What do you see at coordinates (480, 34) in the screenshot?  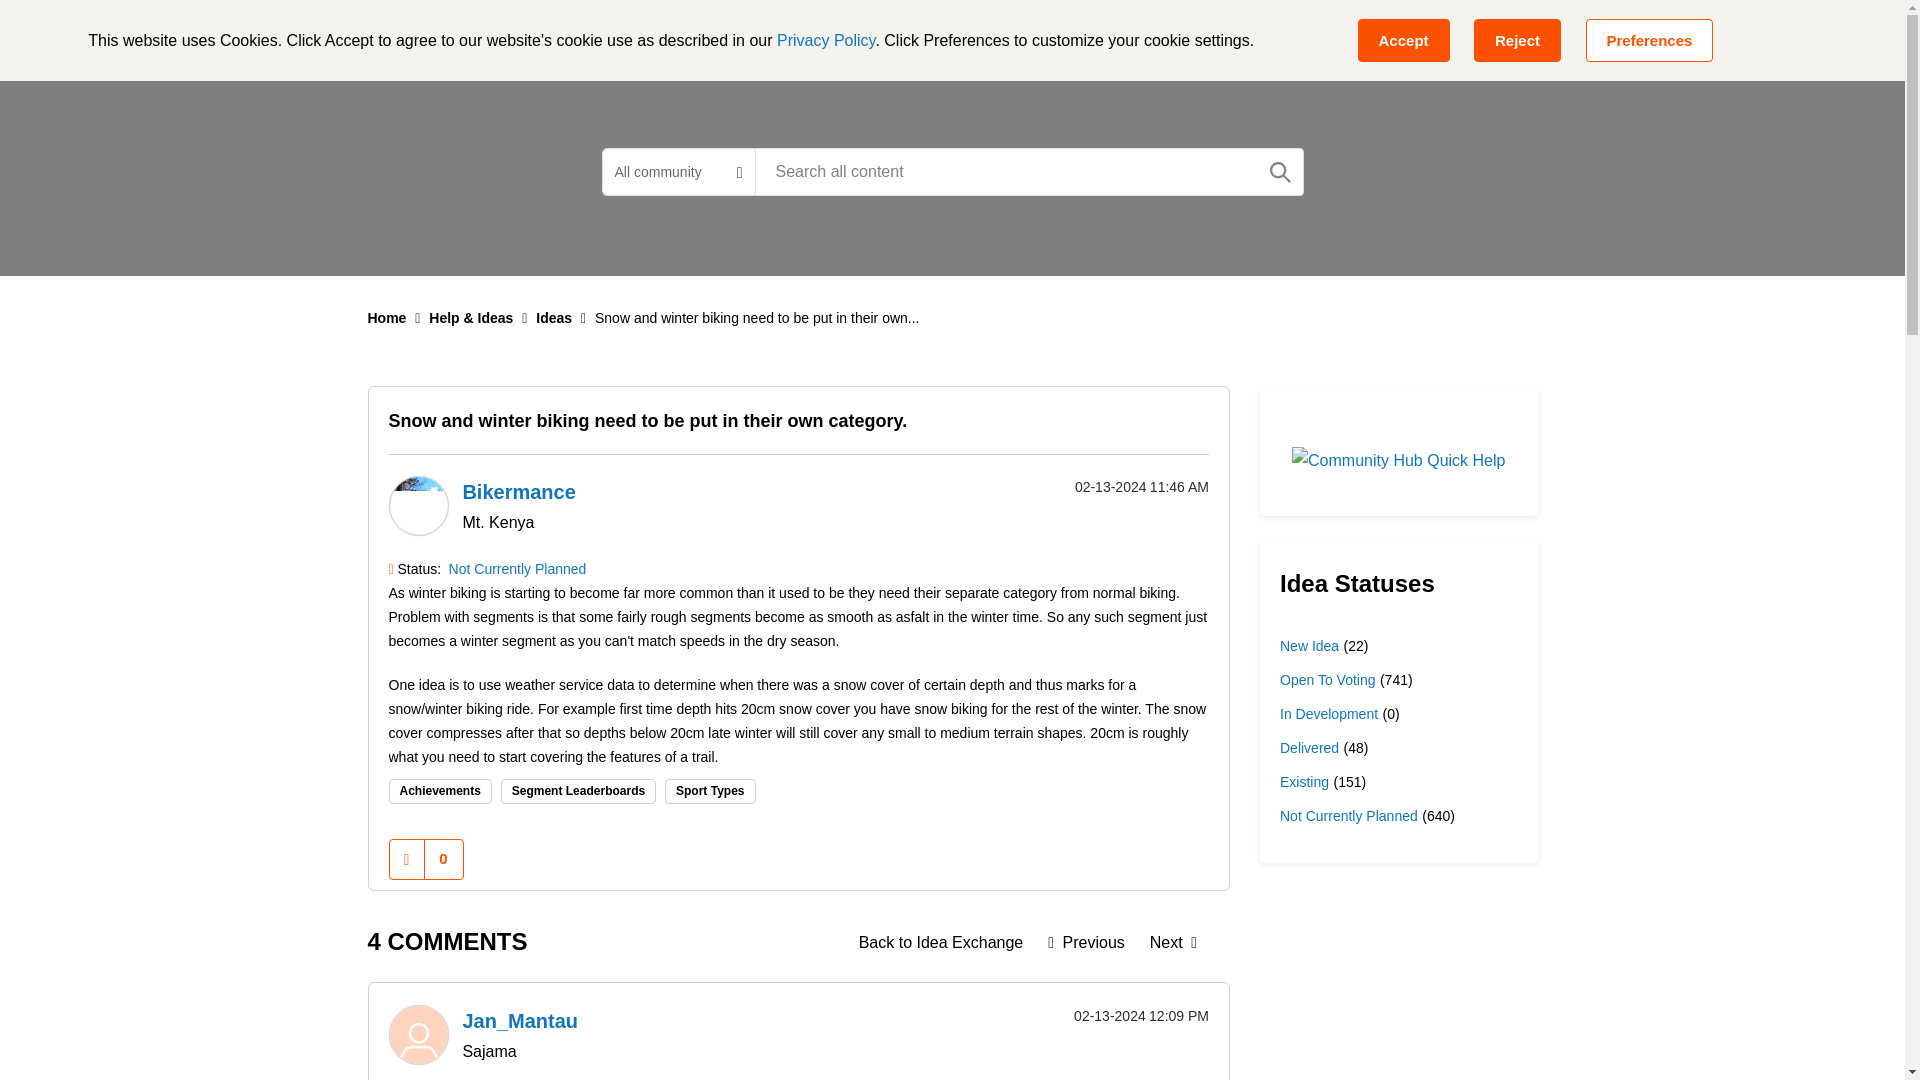 I see `Strava Community Hub` at bounding box center [480, 34].